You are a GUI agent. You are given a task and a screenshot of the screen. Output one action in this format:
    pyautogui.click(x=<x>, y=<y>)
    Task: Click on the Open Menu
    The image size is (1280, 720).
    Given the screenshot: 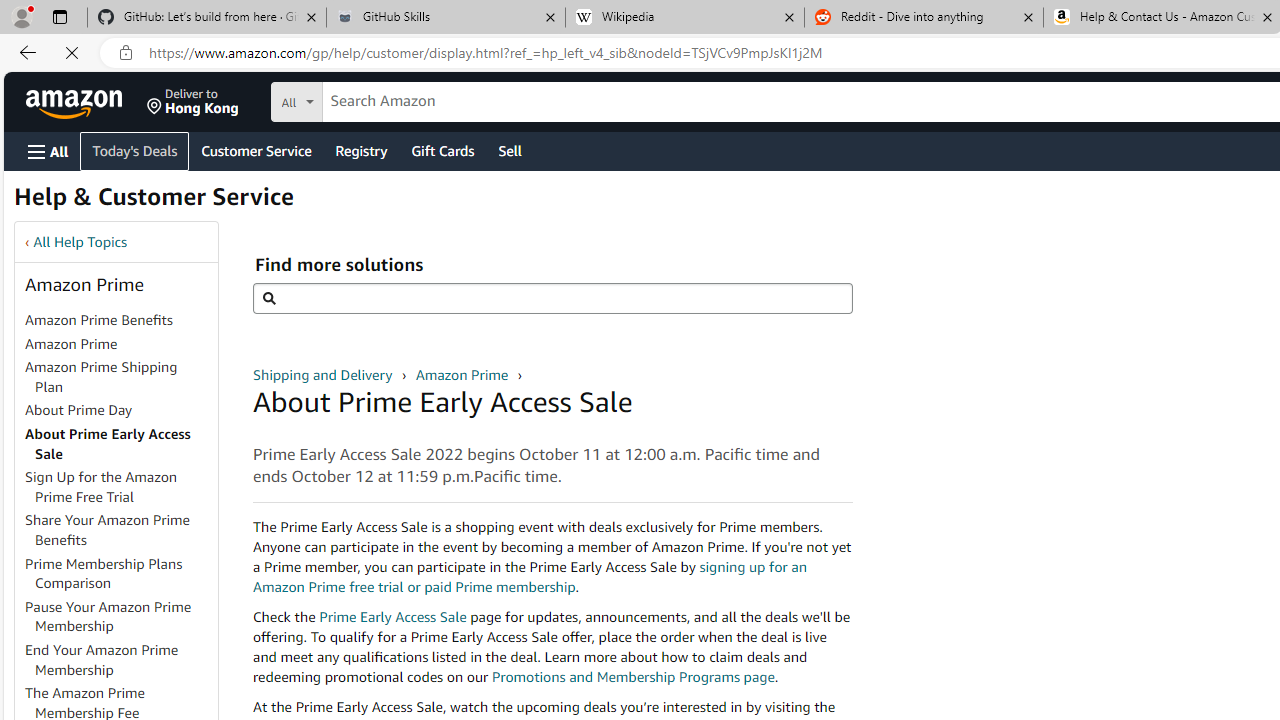 What is the action you would take?
    pyautogui.click(x=48, y=151)
    